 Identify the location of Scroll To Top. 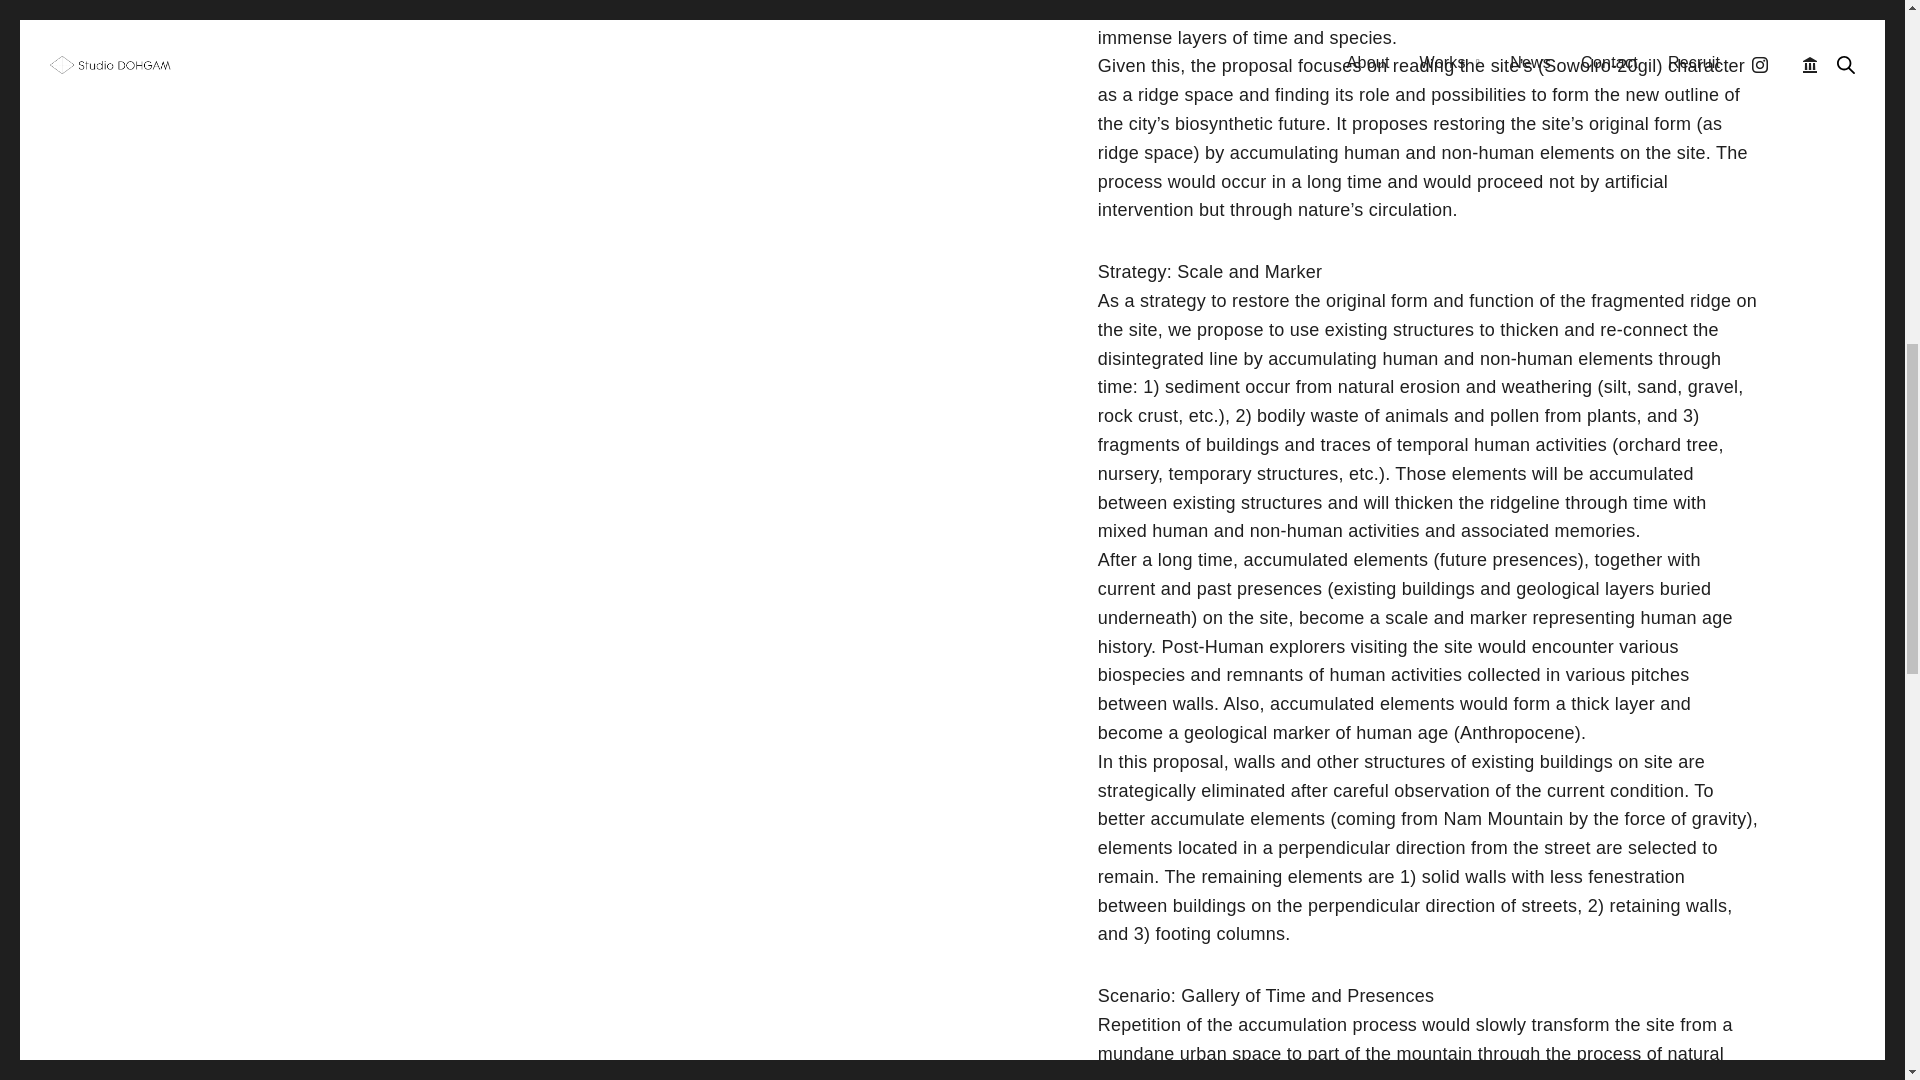
(1834, 29).